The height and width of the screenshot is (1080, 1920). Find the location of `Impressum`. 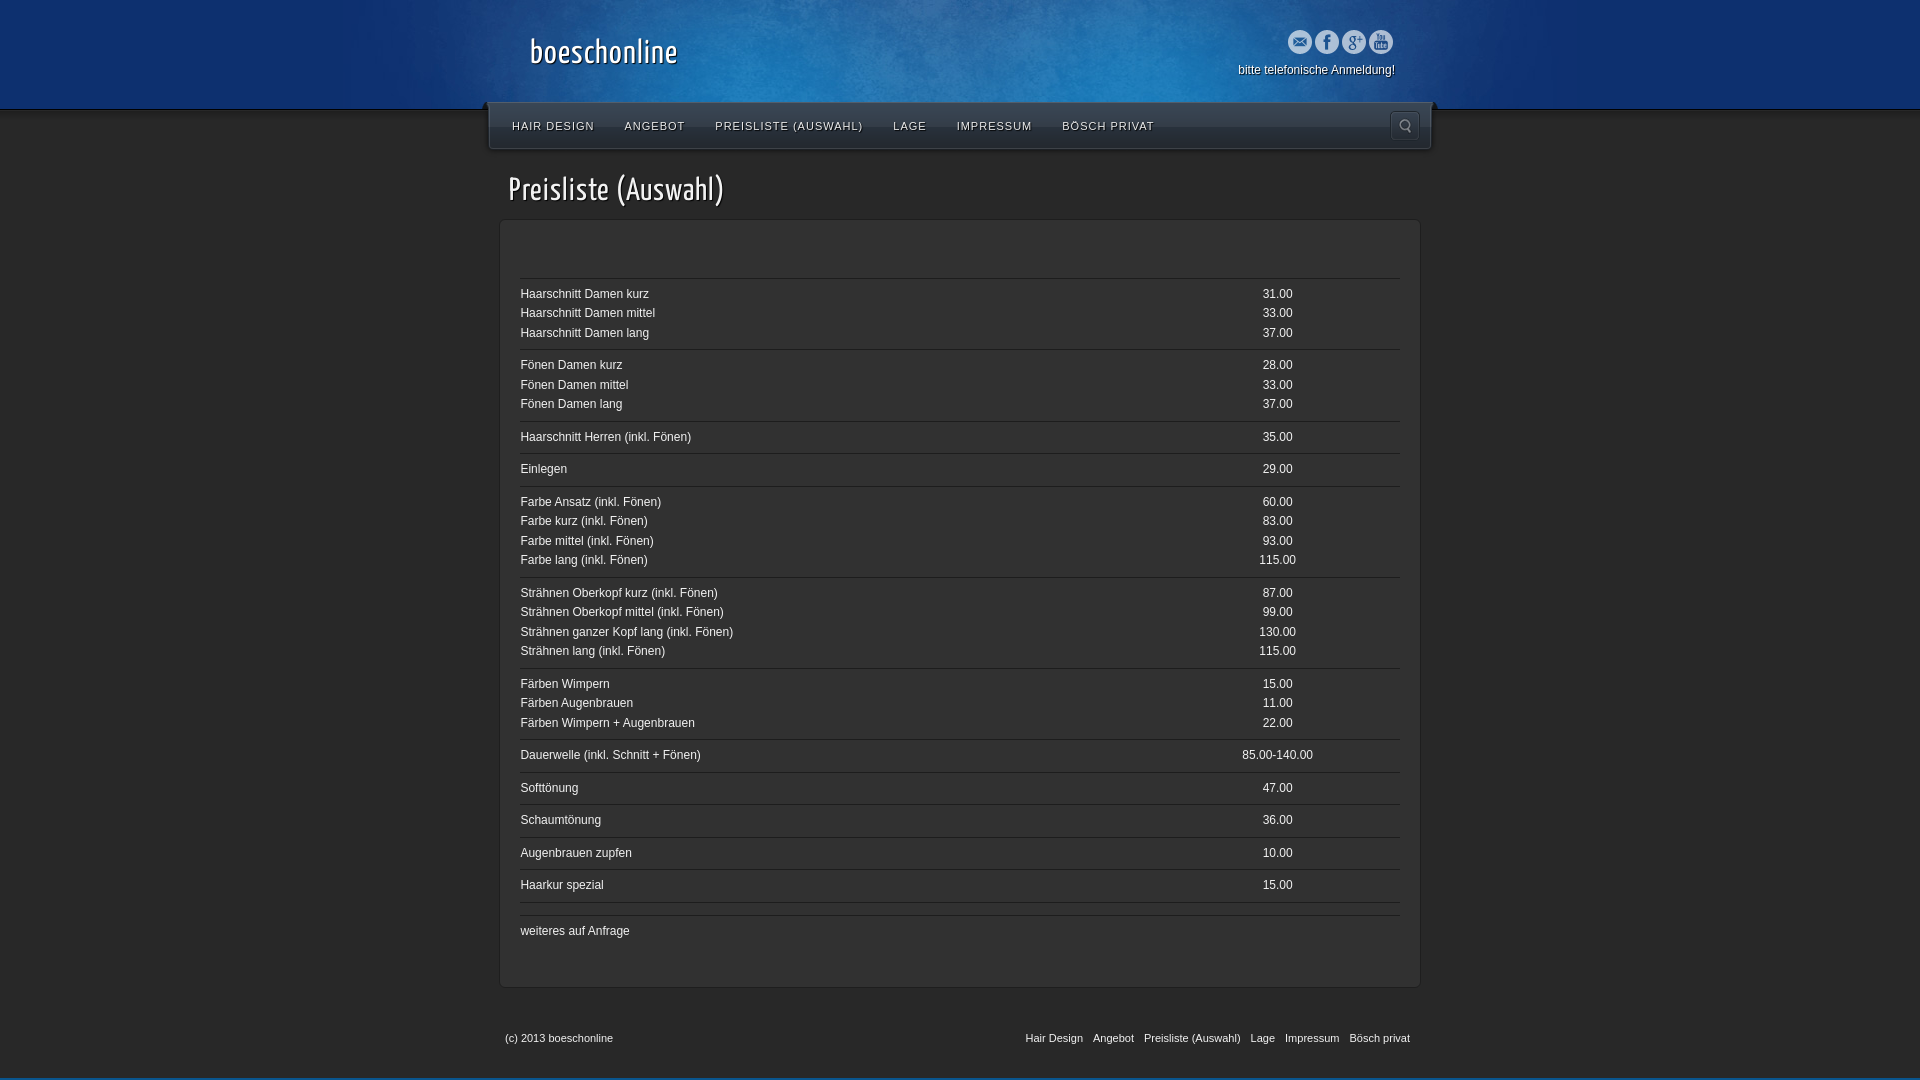

Impressum is located at coordinates (1312, 1038).